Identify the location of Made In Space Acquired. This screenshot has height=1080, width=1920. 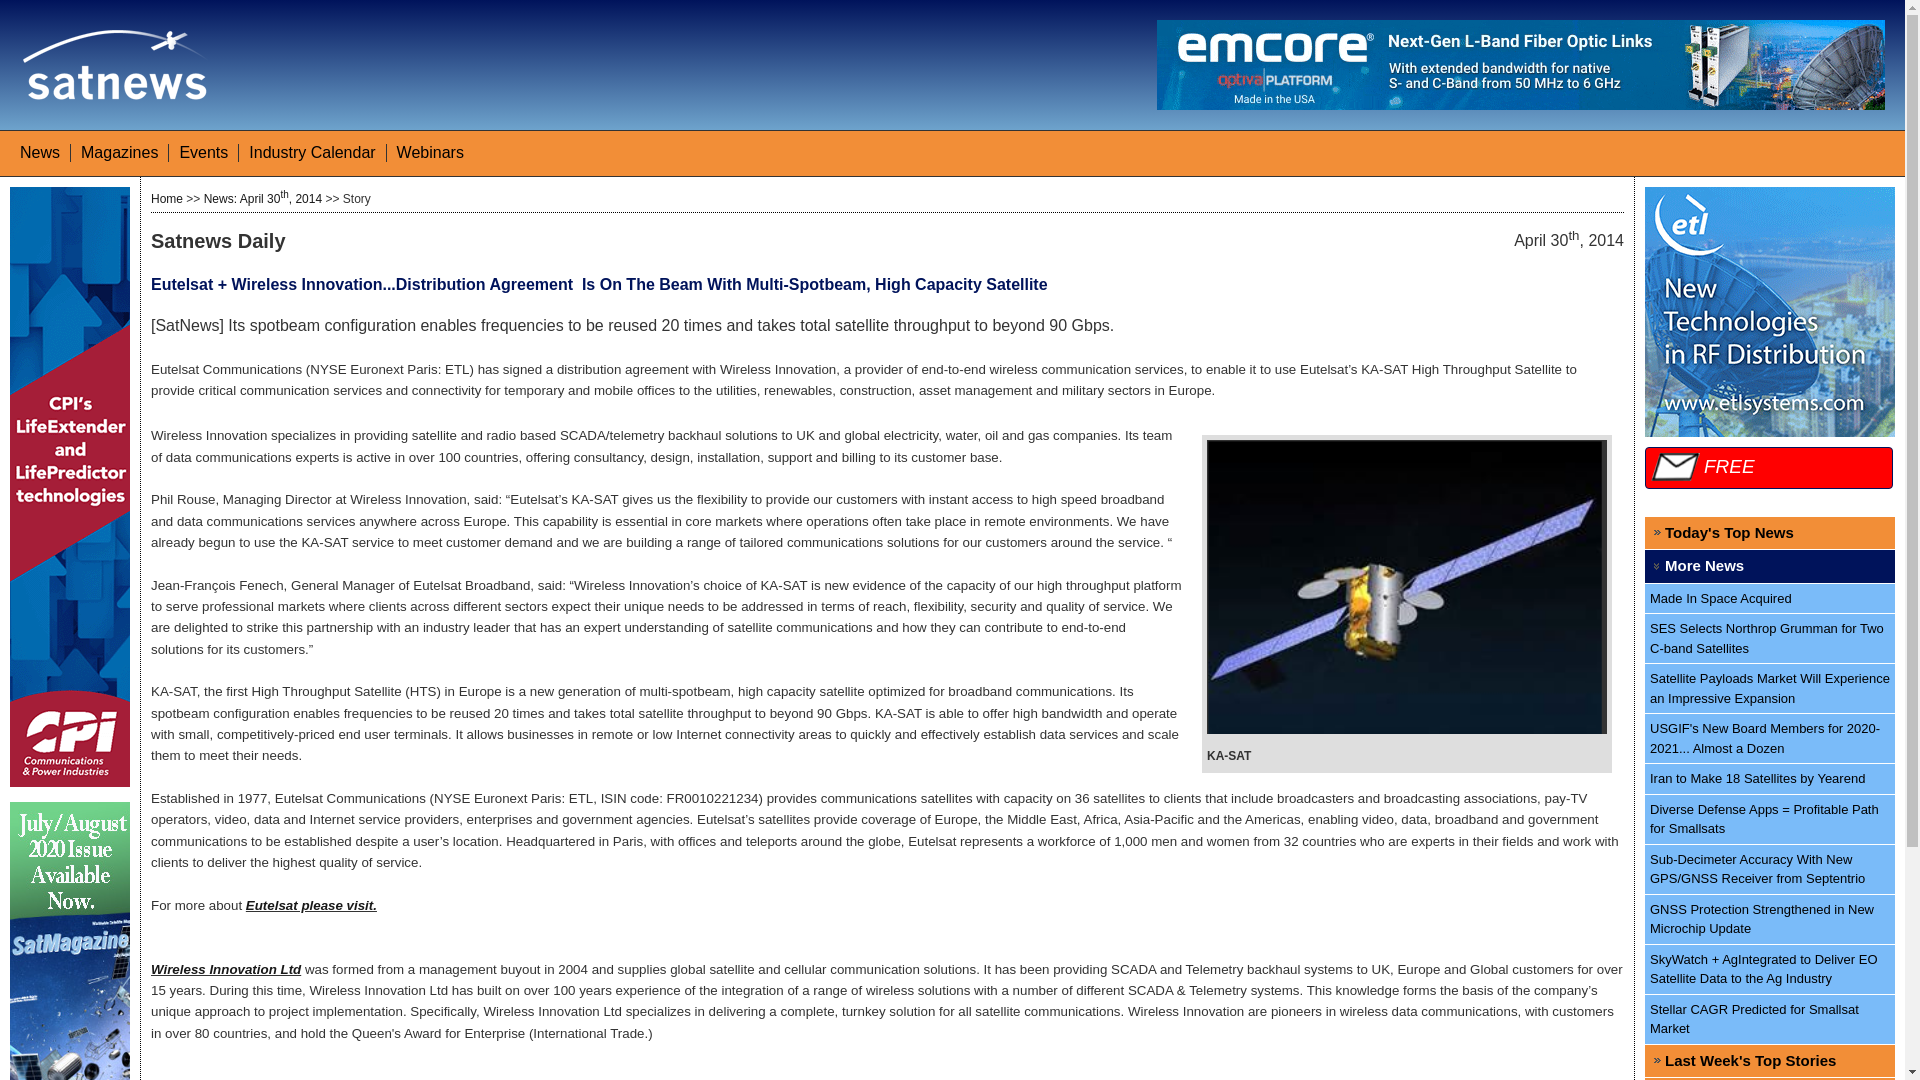
(1770, 599).